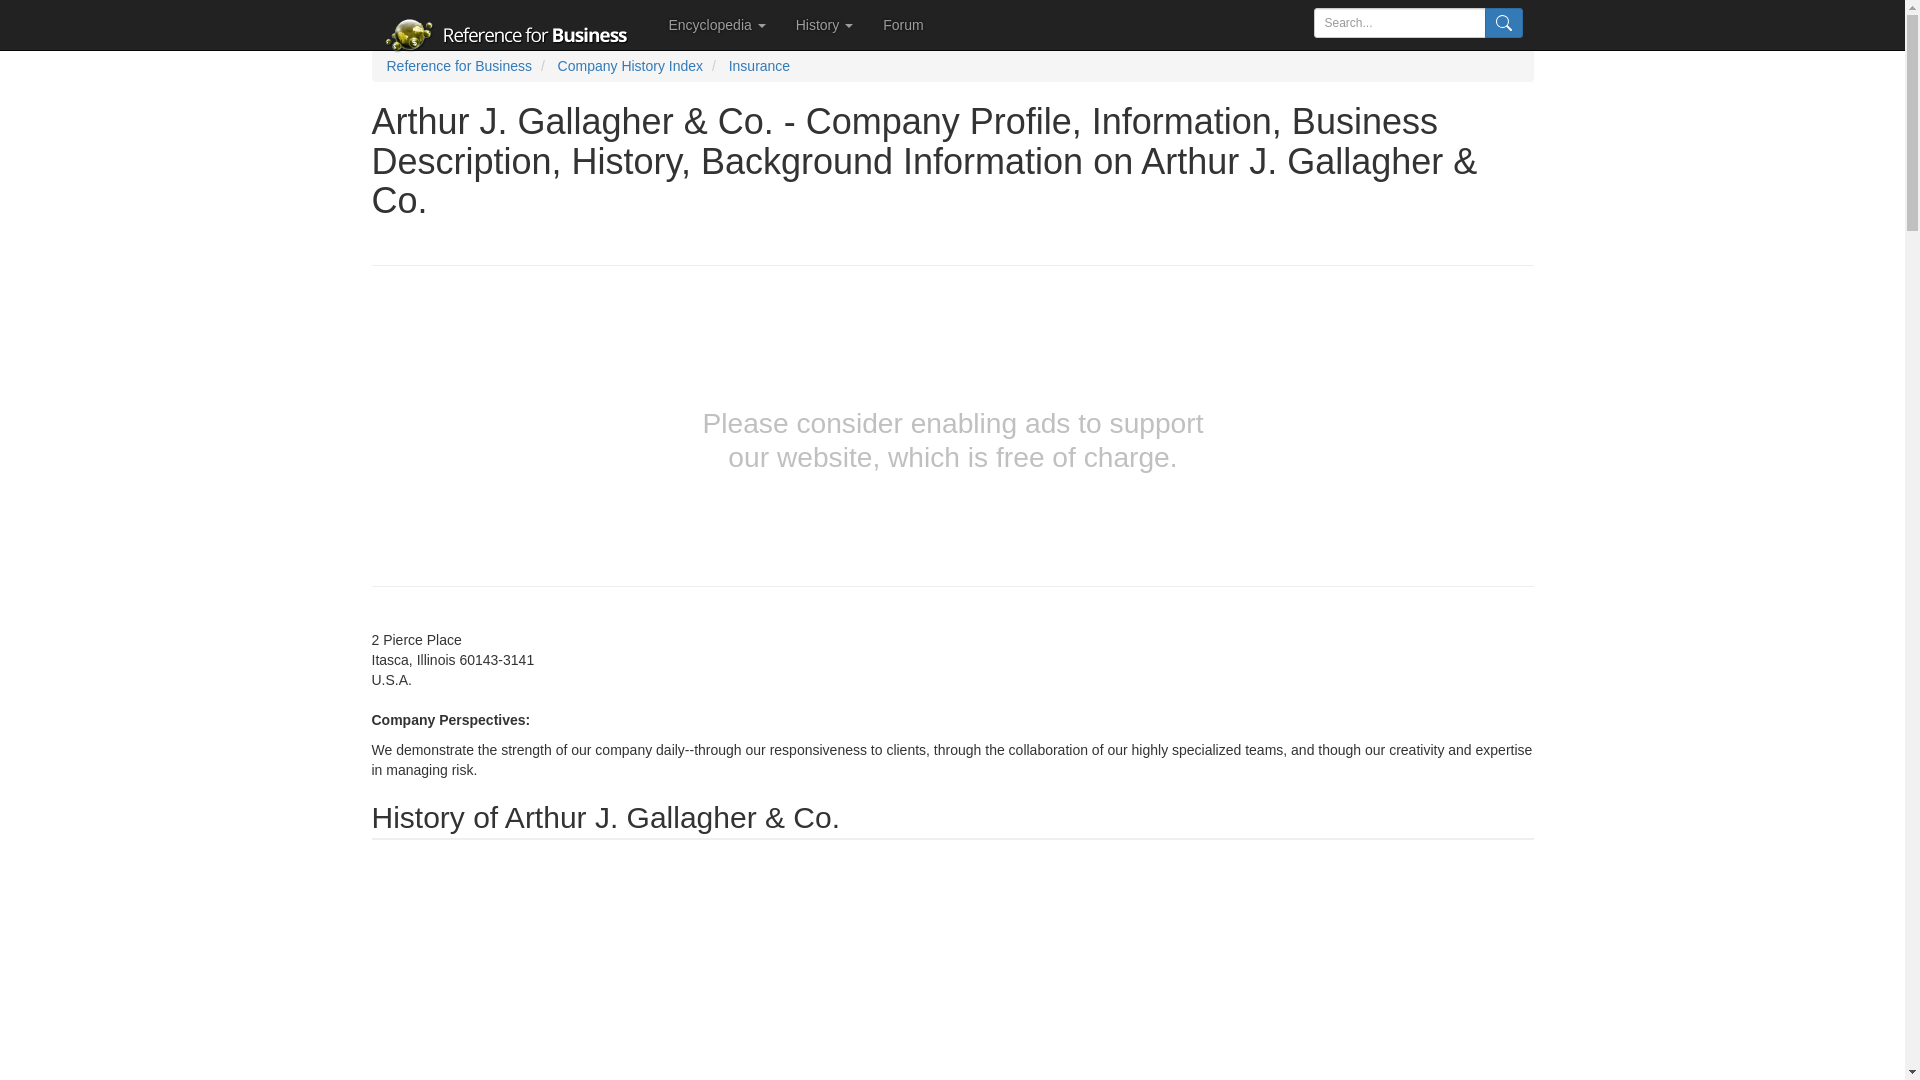 Image resolution: width=1920 pixels, height=1080 pixels. What do you see at coordinates (182, 404) in the screenshot?
I see `Advertisement` at bounding box center [182, 404].